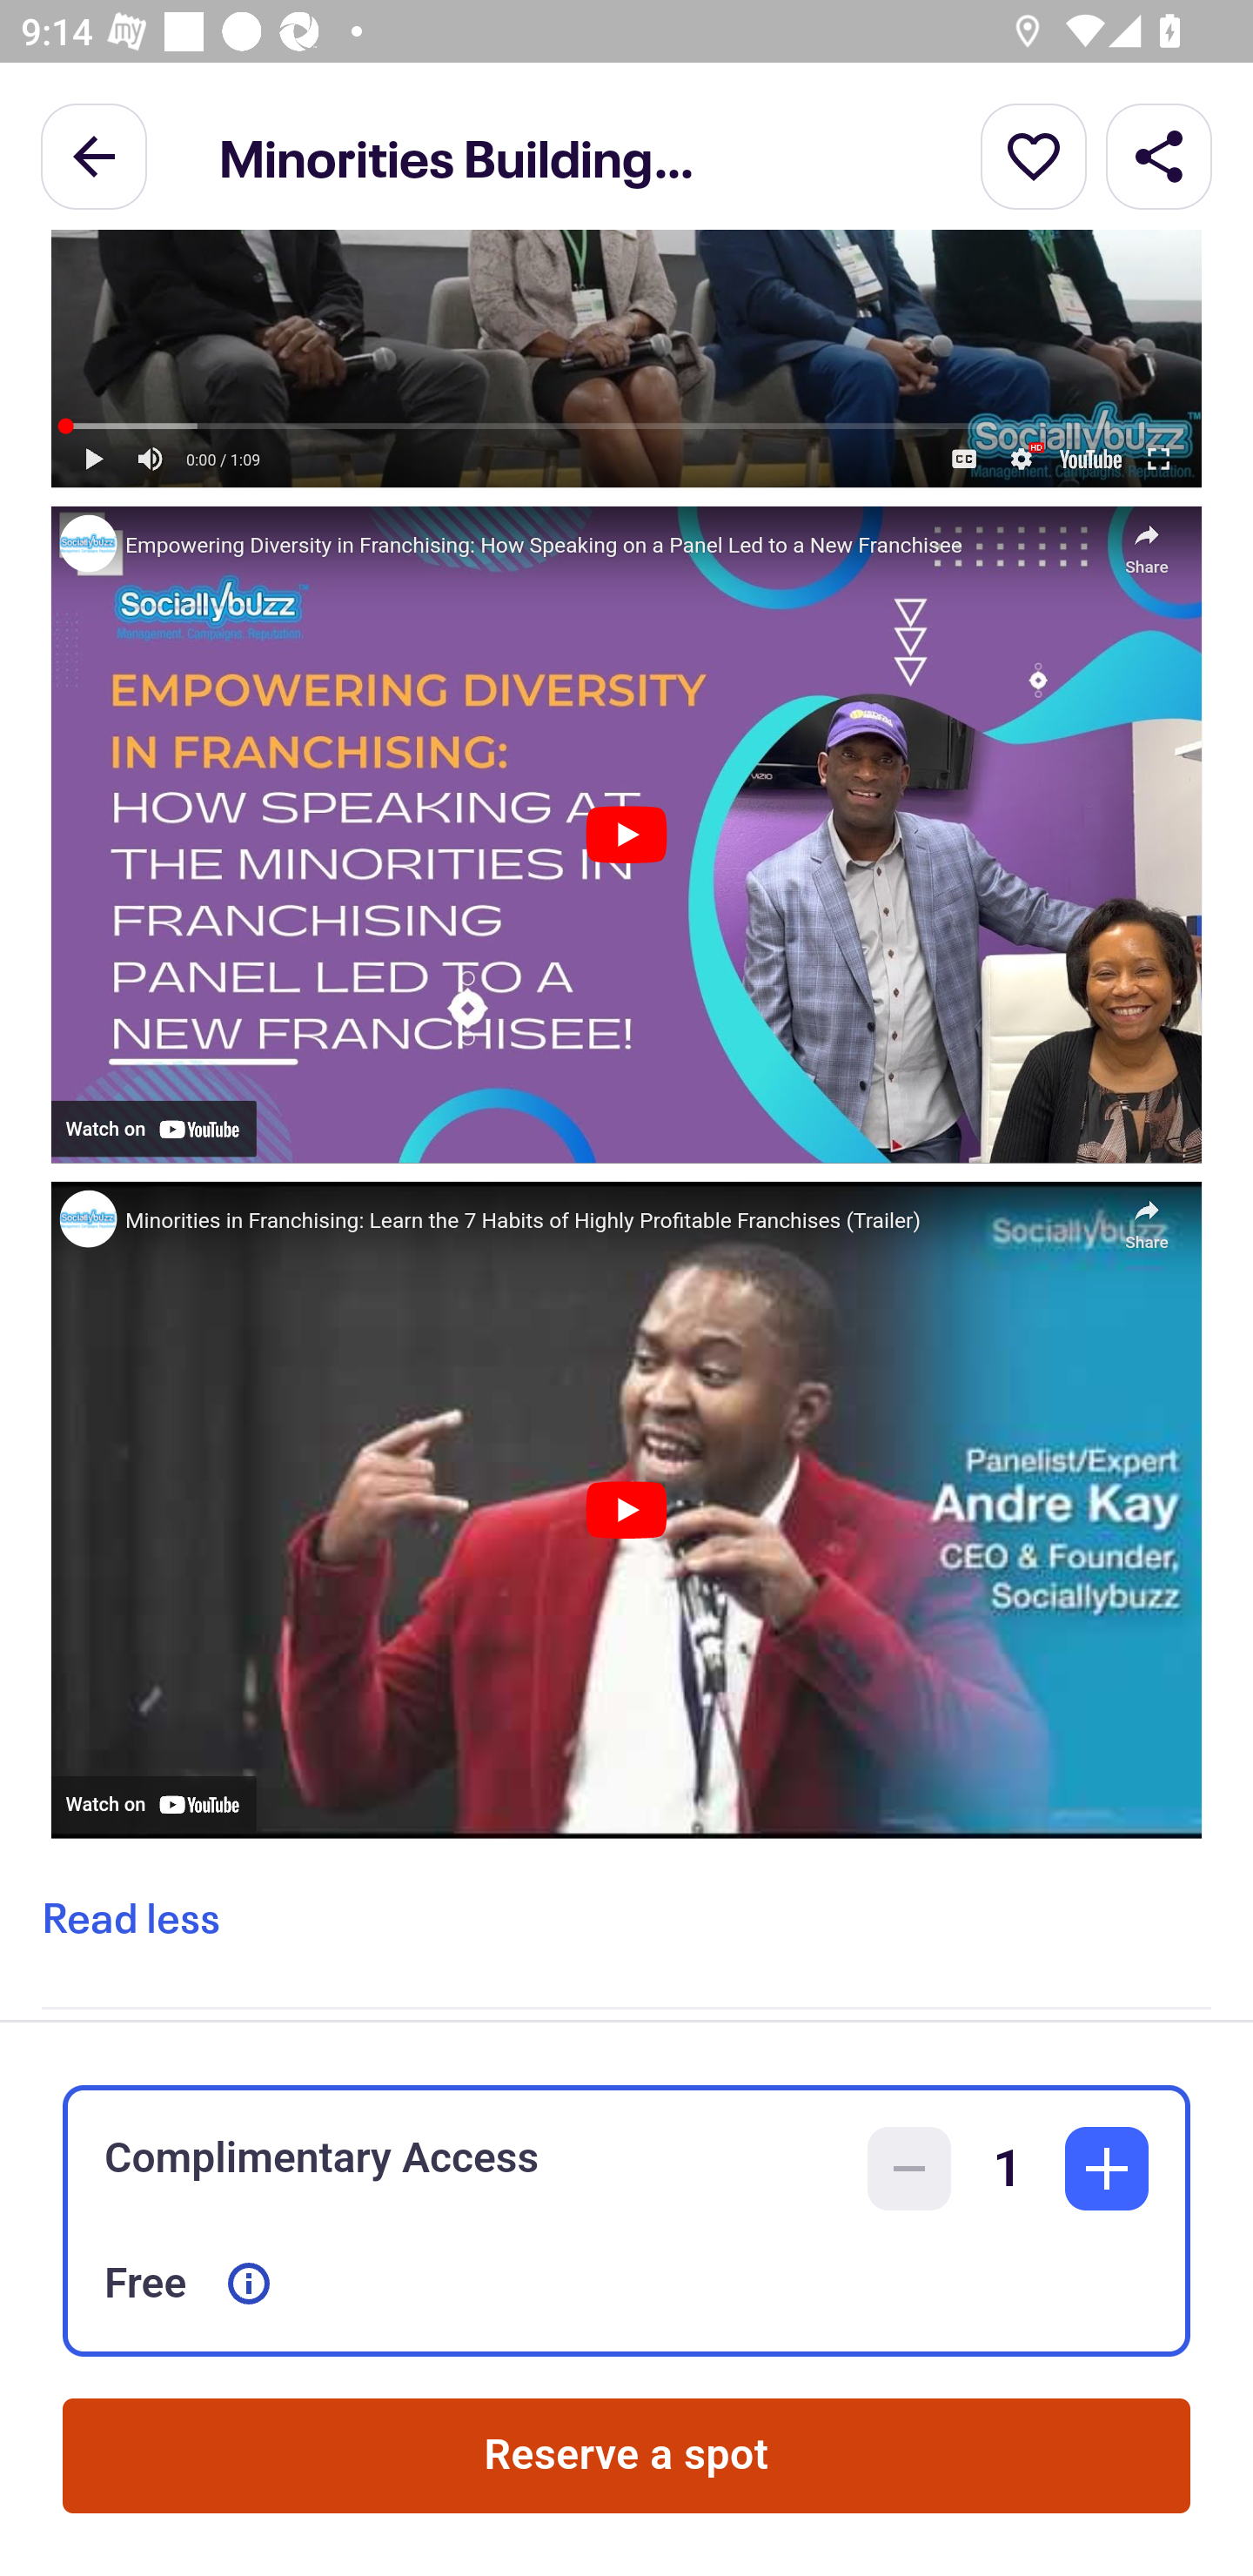 The width and height of the screenshot is (1253, 2576). I want to click on Play, so click(626, 834).